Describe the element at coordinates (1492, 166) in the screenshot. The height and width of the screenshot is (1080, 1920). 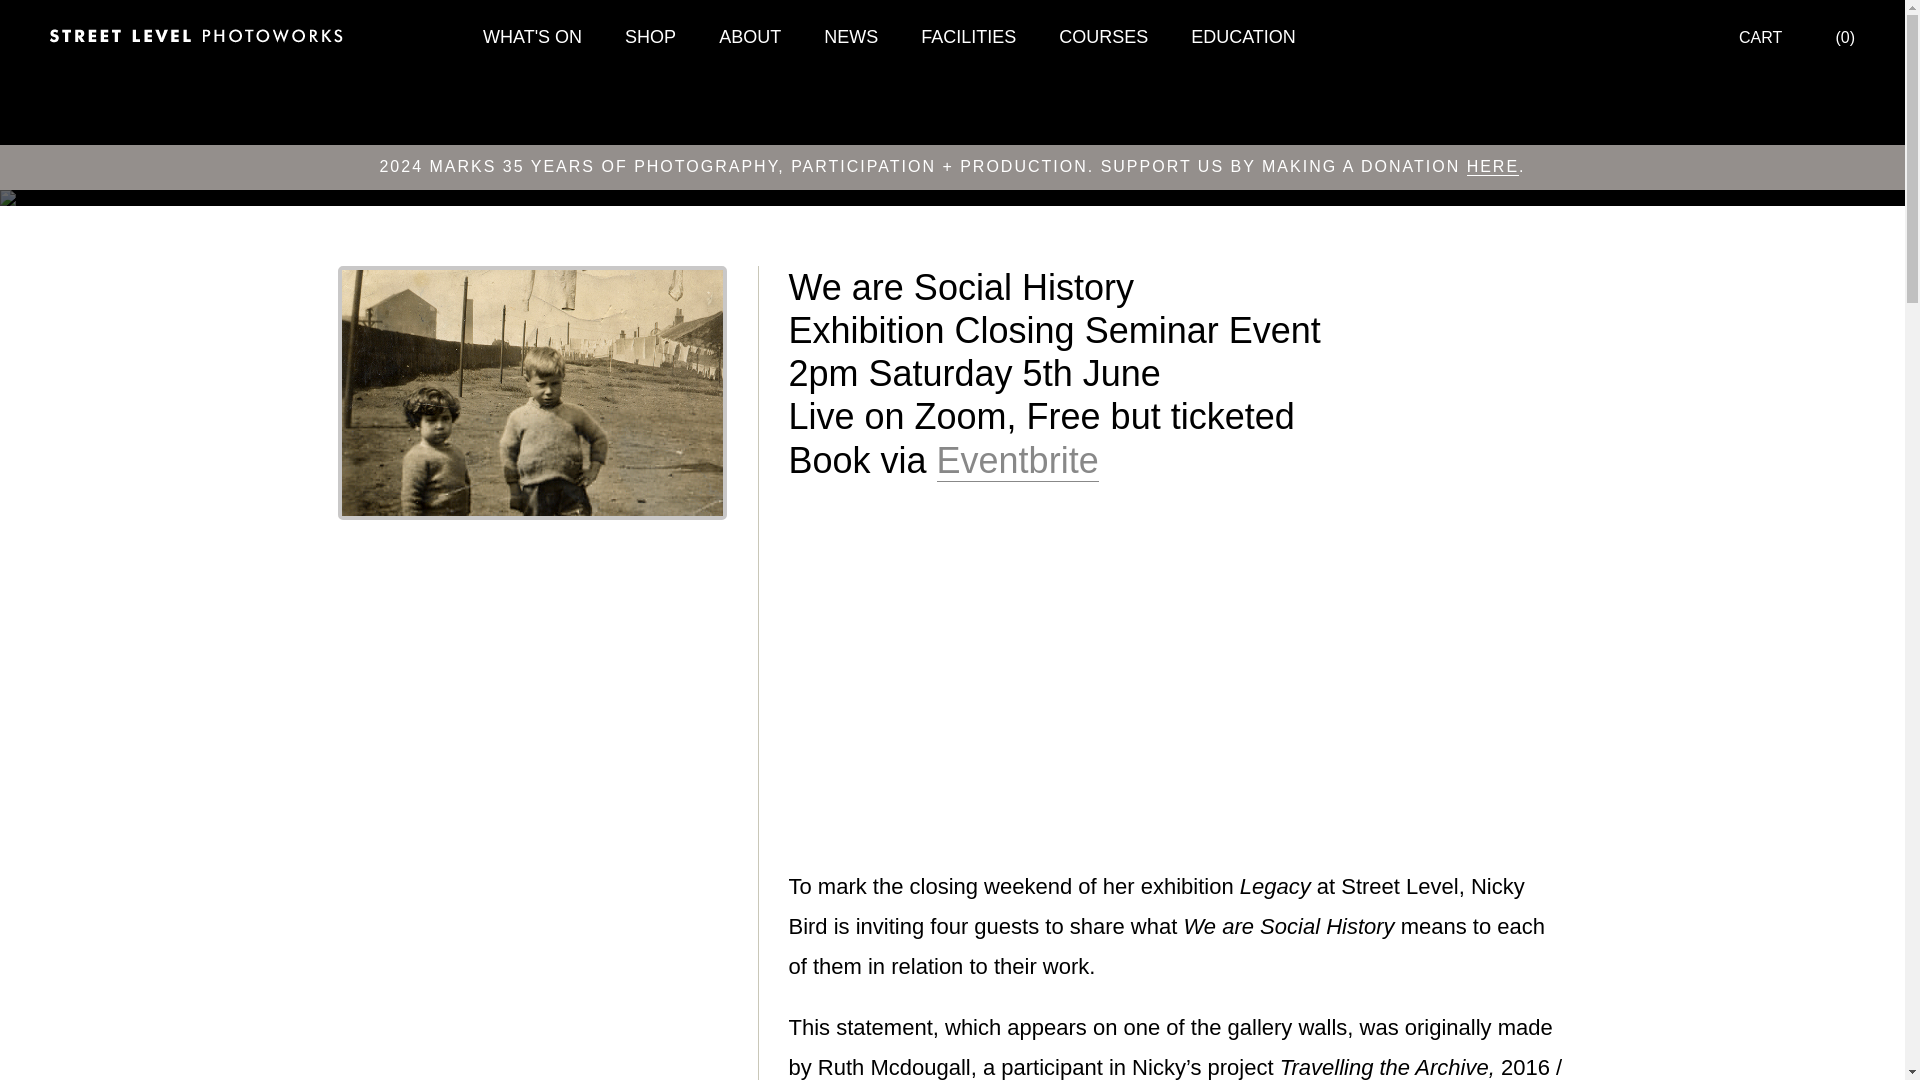
I see `HERE` at that location.